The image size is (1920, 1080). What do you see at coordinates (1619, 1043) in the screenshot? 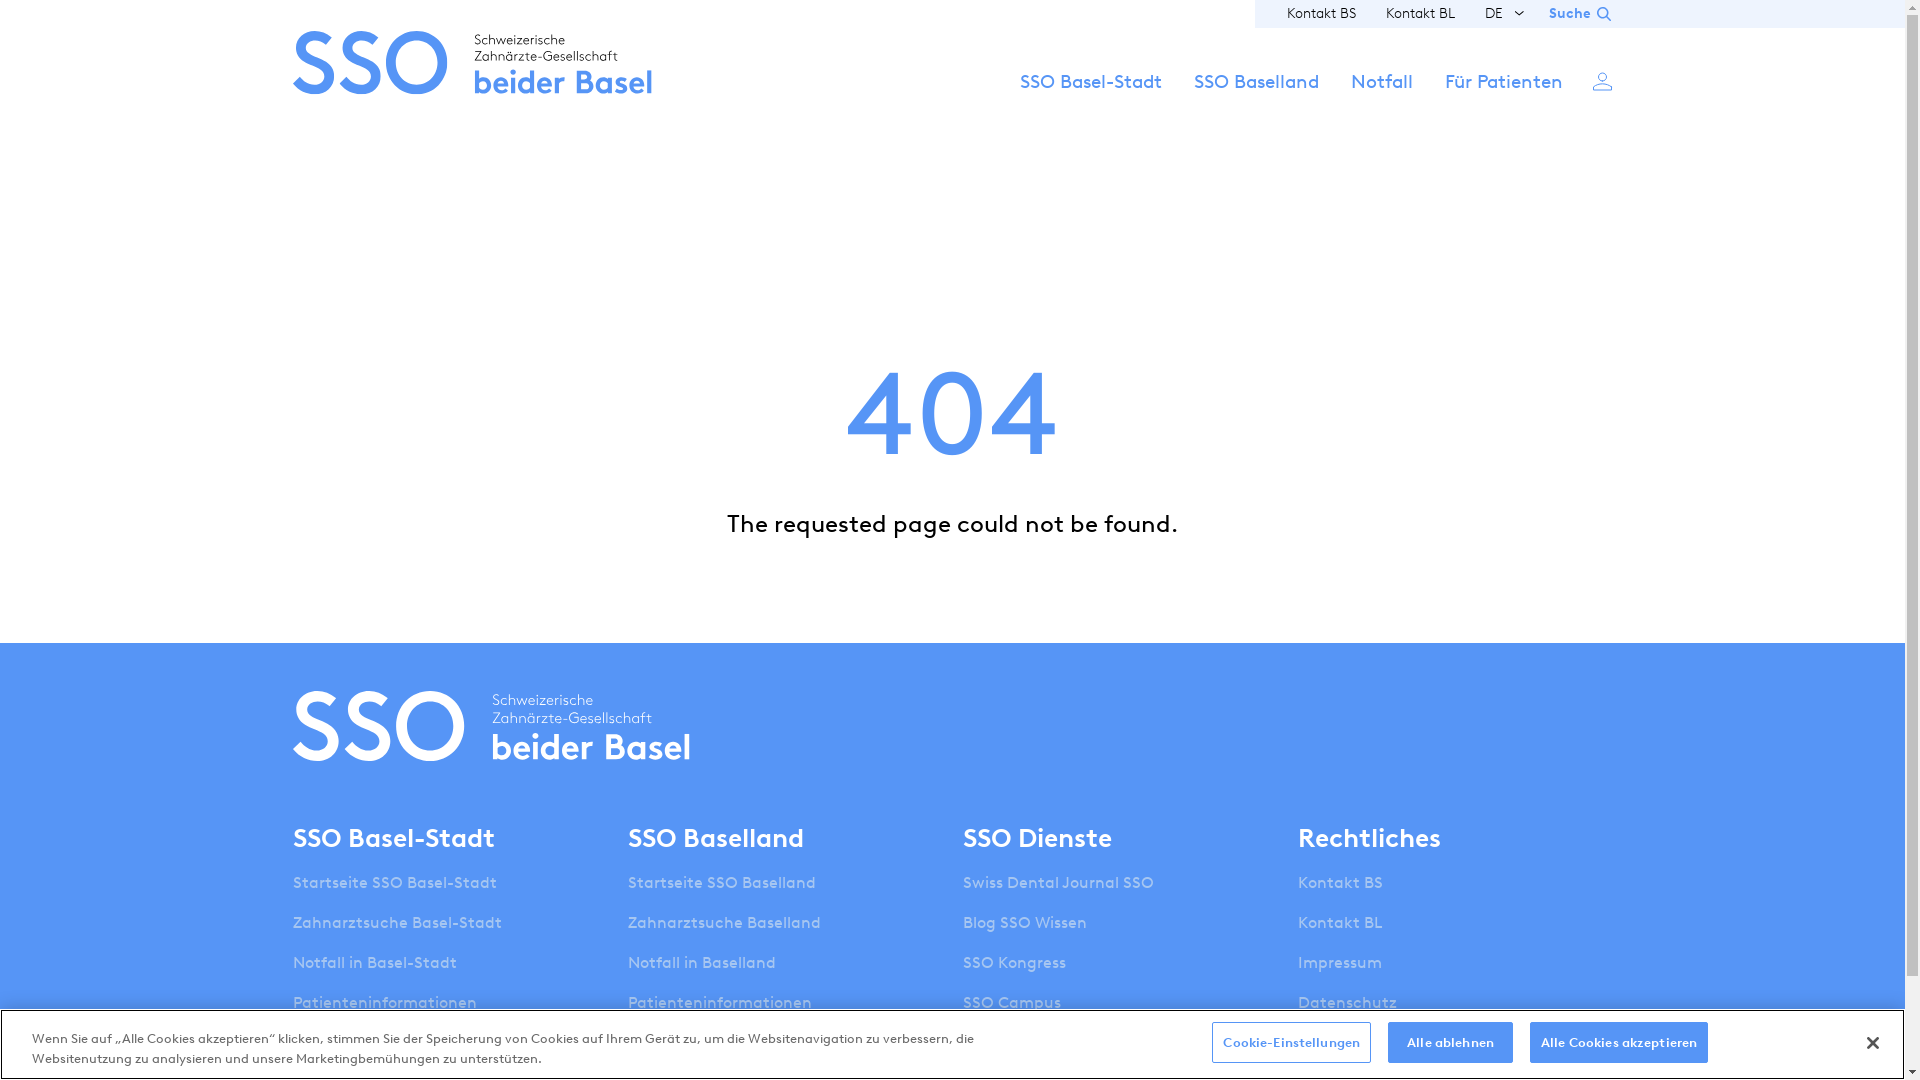
I see `Alle Cookies akzeptieren` at bounding box center [1619, 1043].